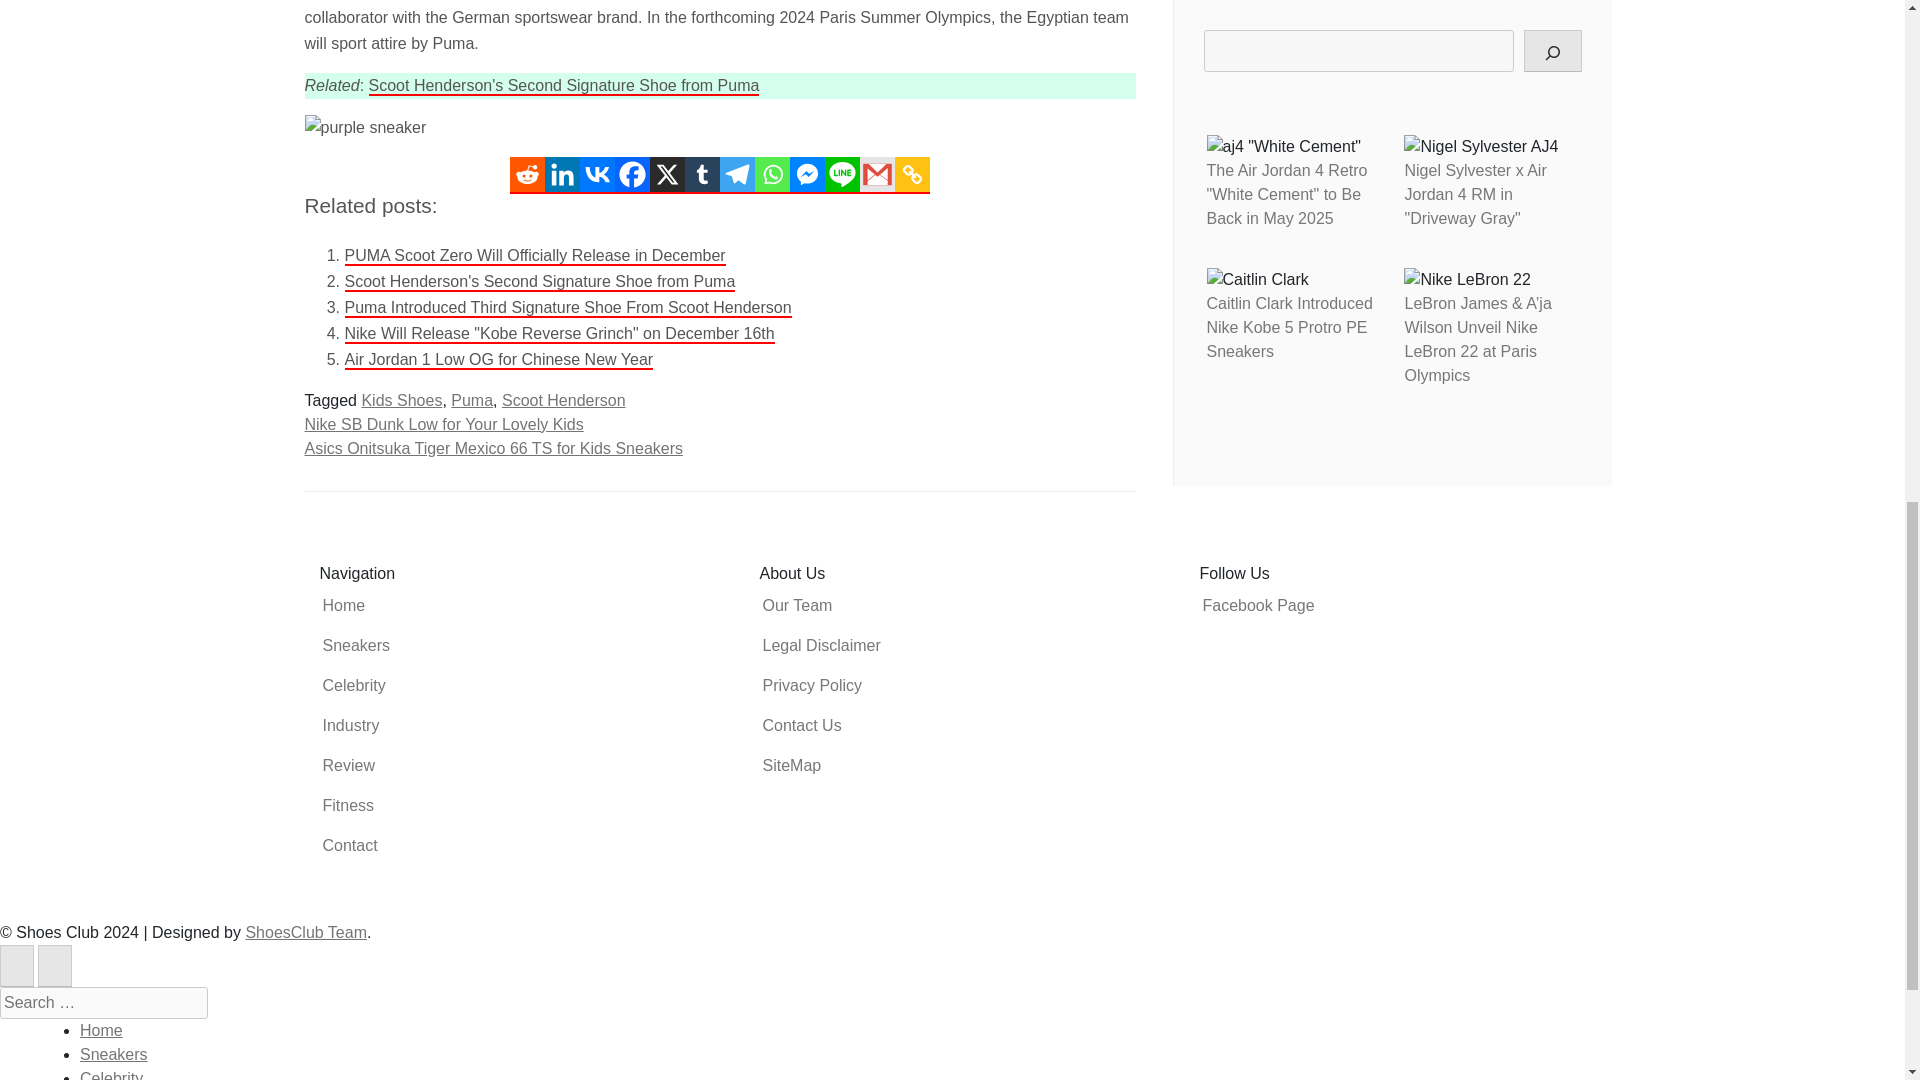 The height and width of the screenshot is (1080, 1920). I want to click on Kids Shoes, so click(400, 400).